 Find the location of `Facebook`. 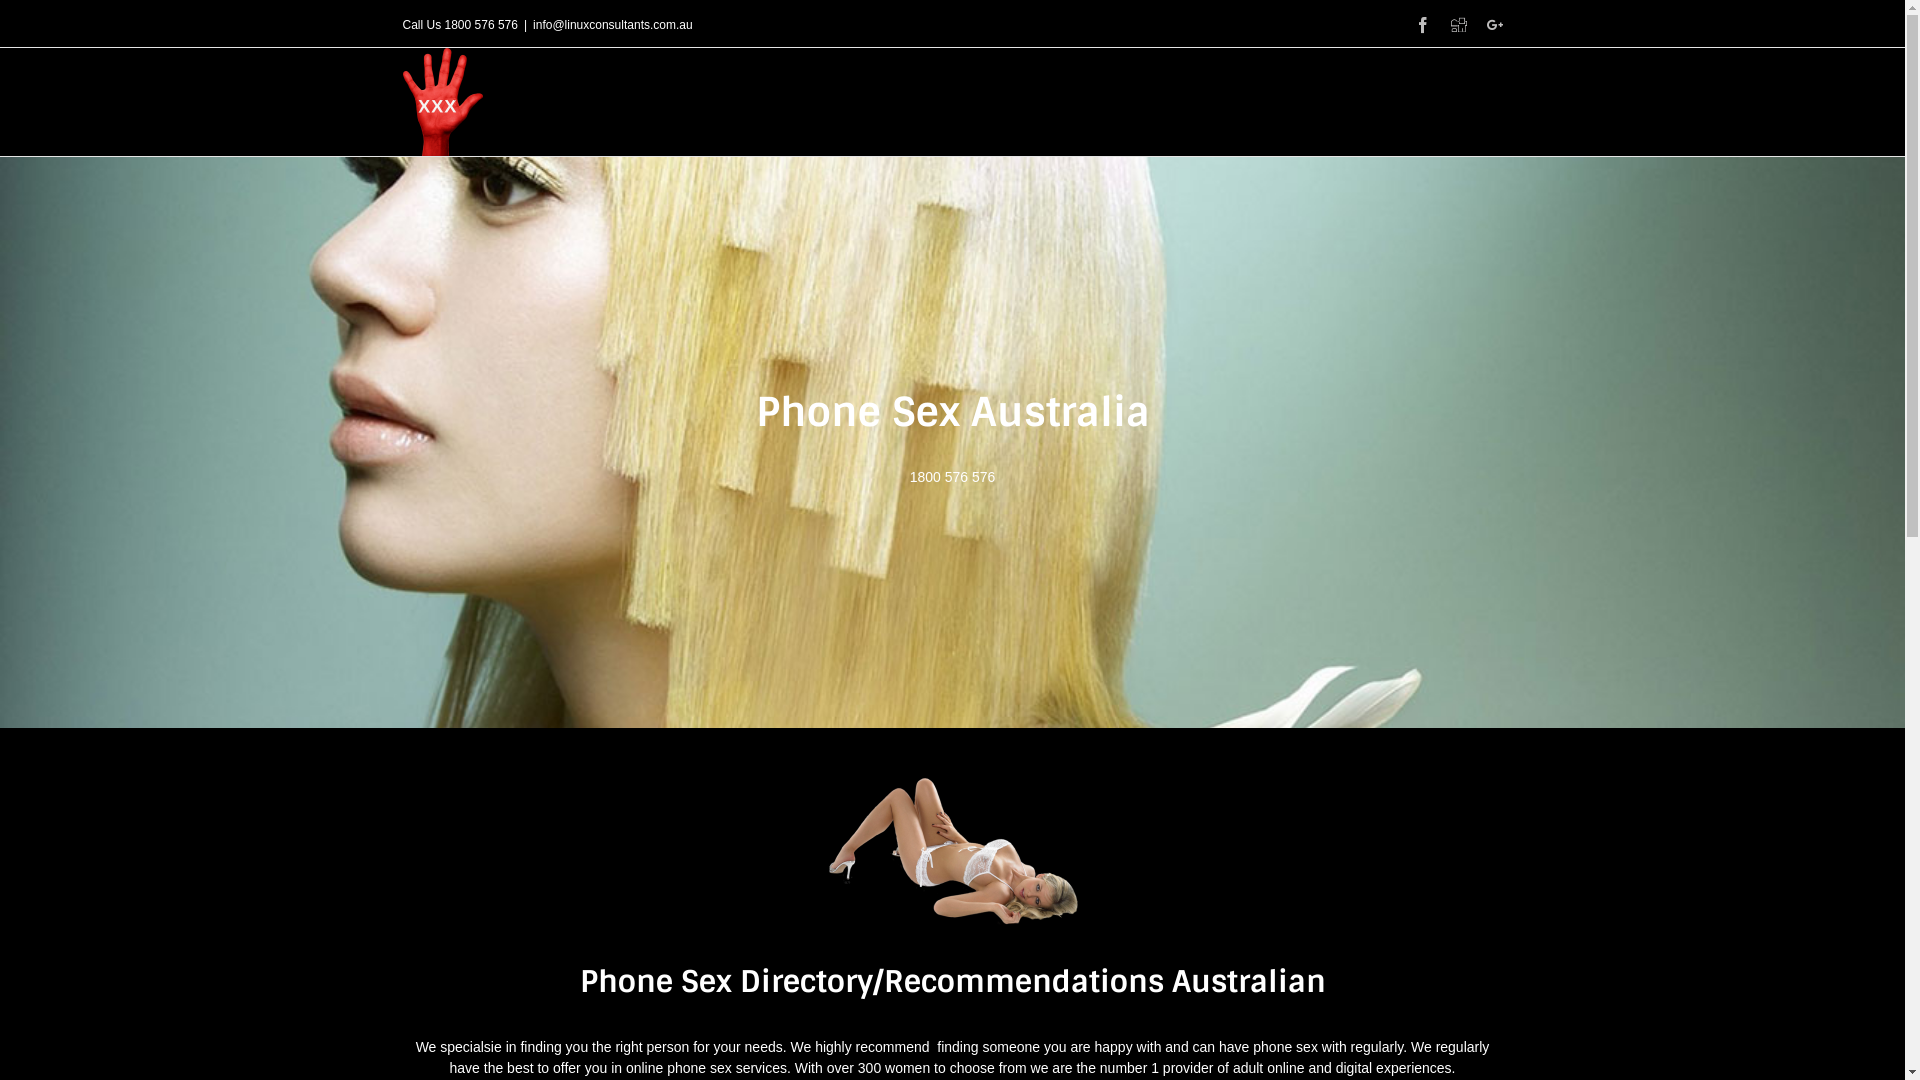

Facebook is located at coordinates (1422, 25).